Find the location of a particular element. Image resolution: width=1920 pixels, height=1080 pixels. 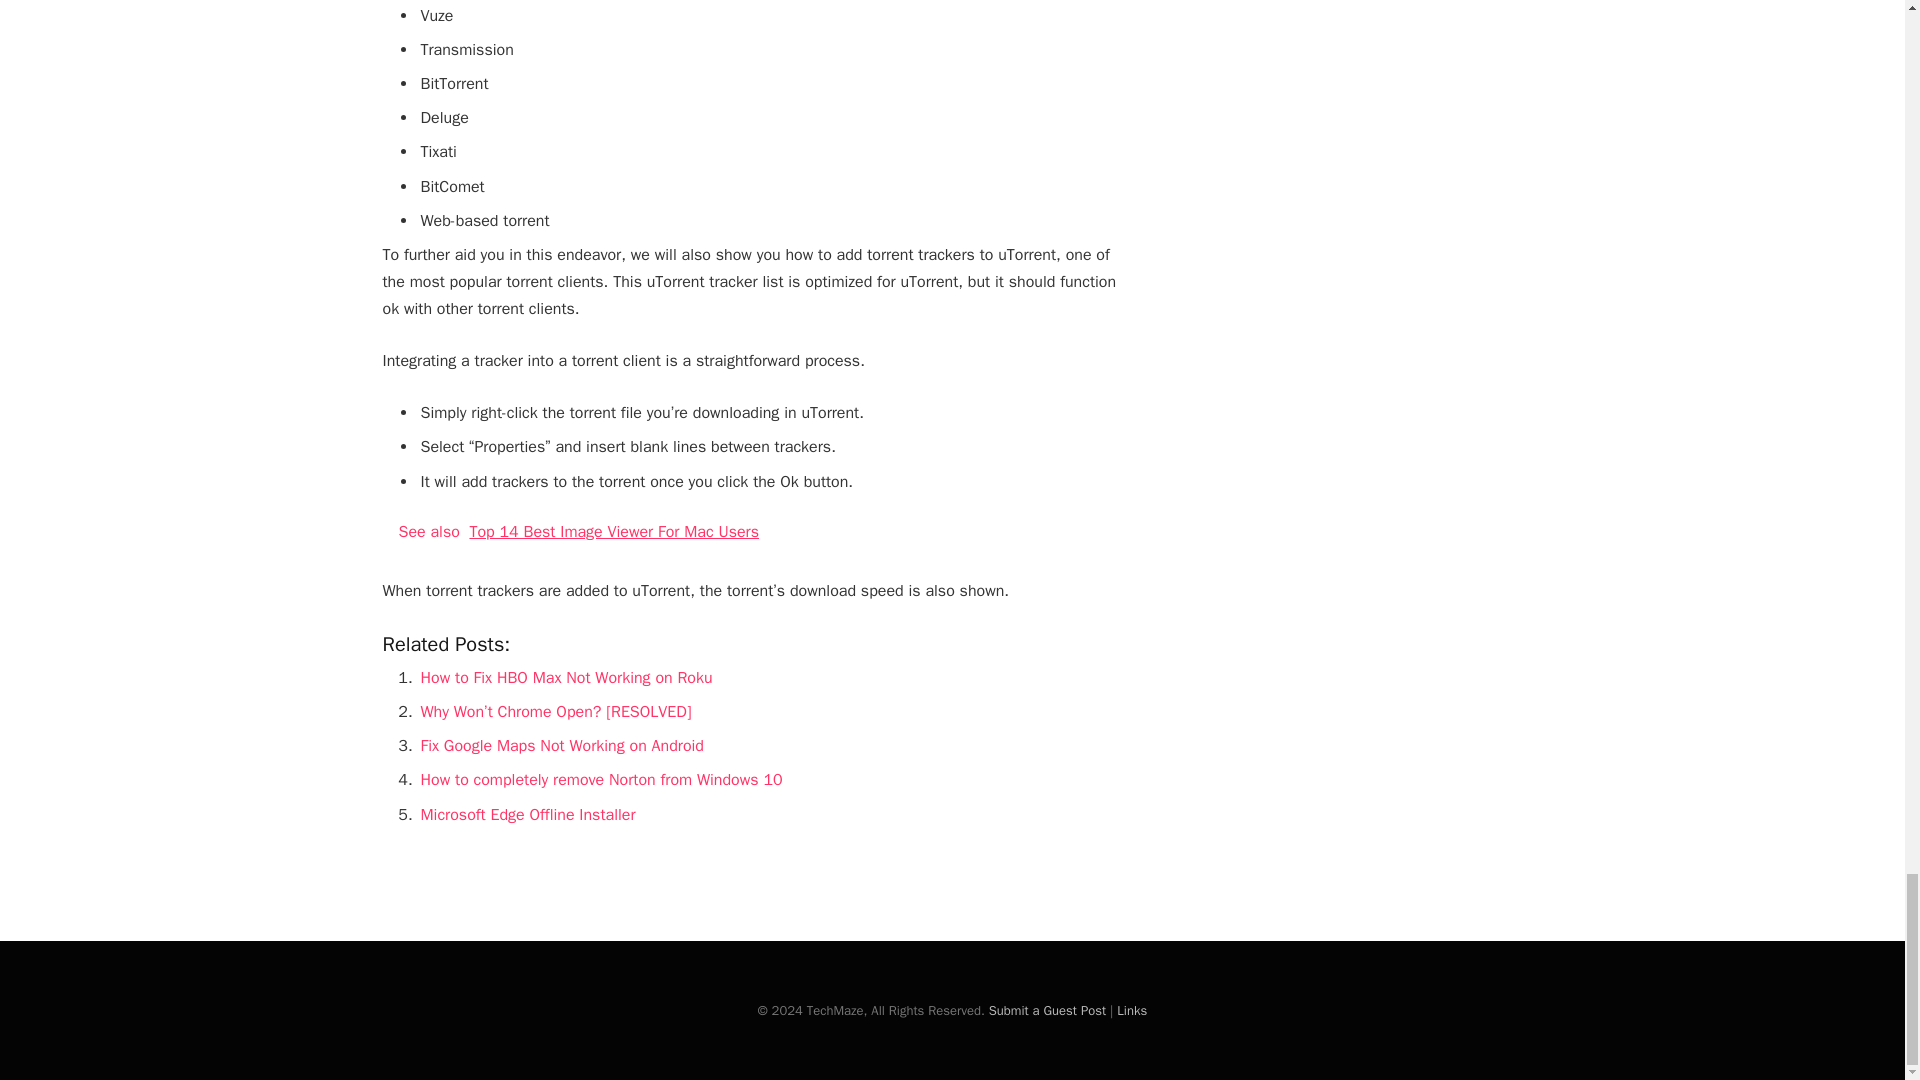

Fix Google Maps Not Working on Android is located at coordinates (561, 746).